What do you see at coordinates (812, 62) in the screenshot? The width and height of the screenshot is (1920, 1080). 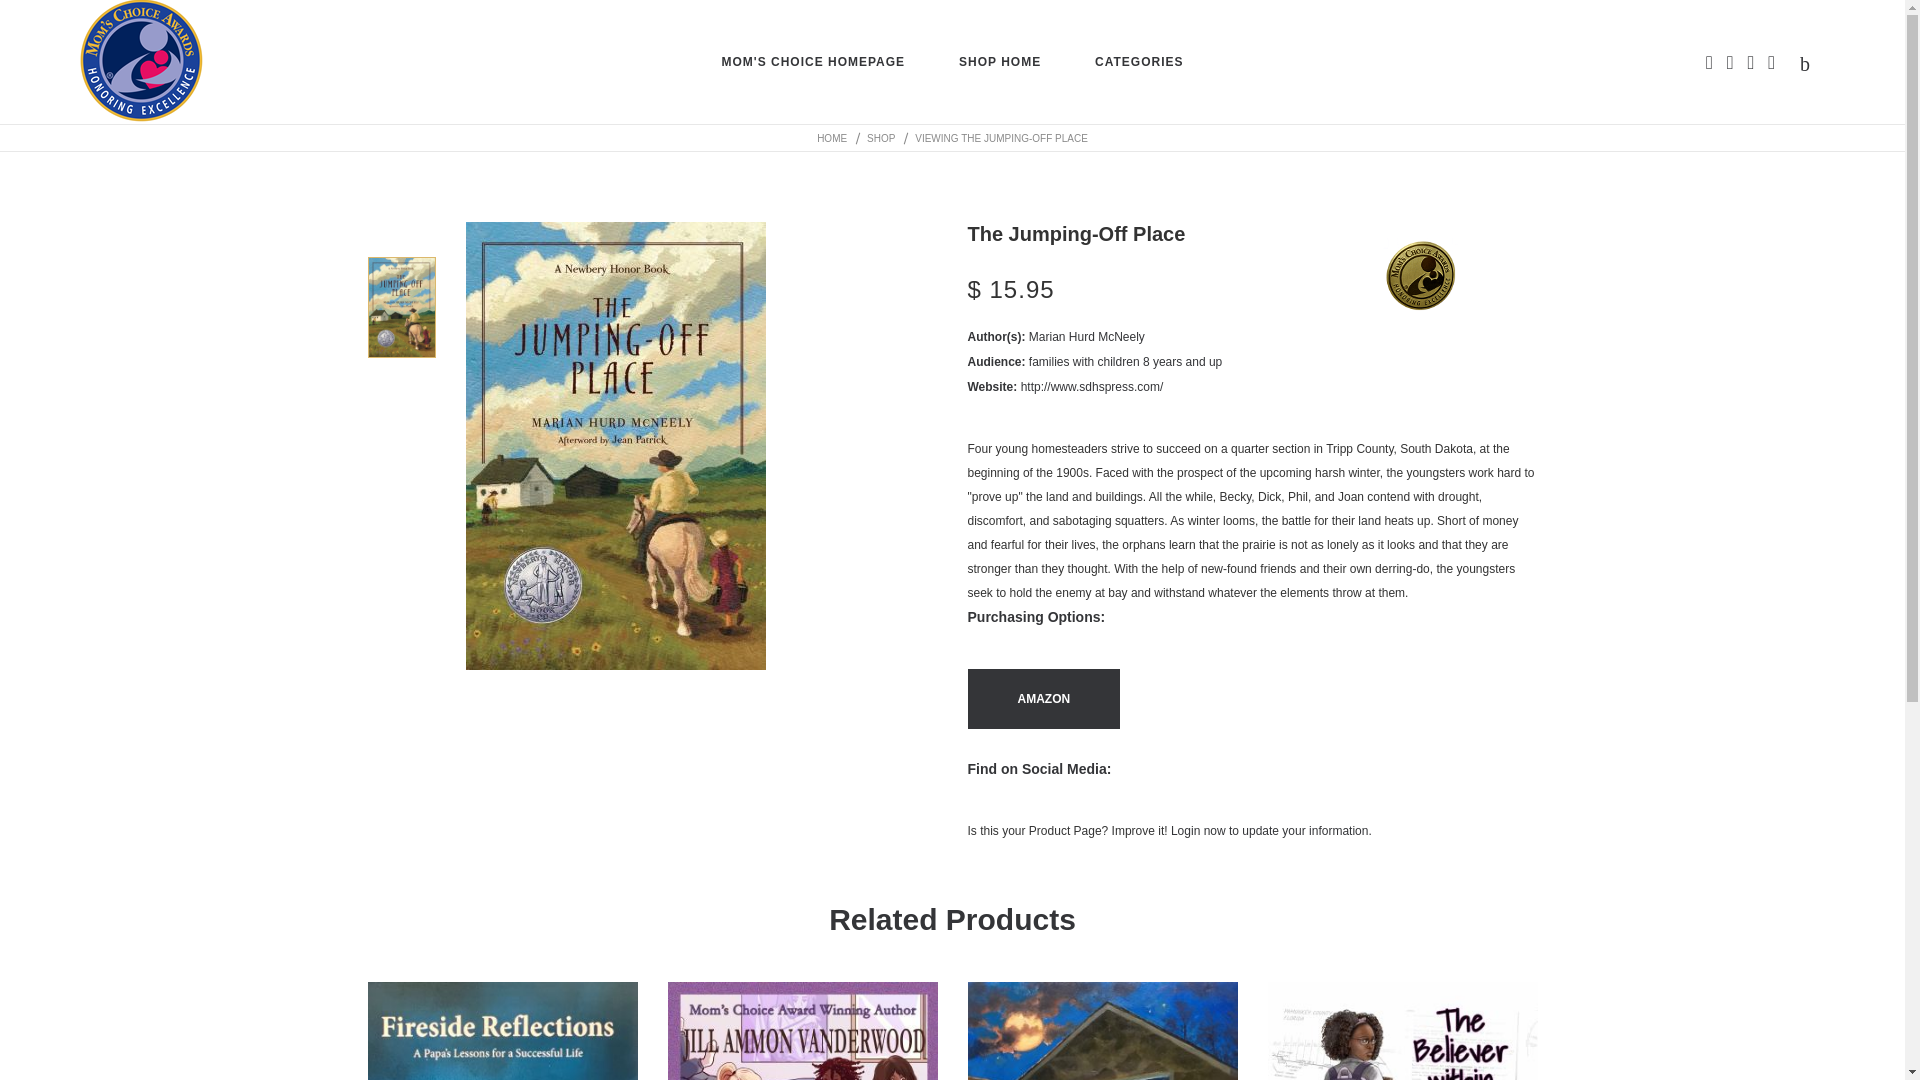 I see `MOM'S CHOICE HOMEPAGE` at bounding box center [812, 62].